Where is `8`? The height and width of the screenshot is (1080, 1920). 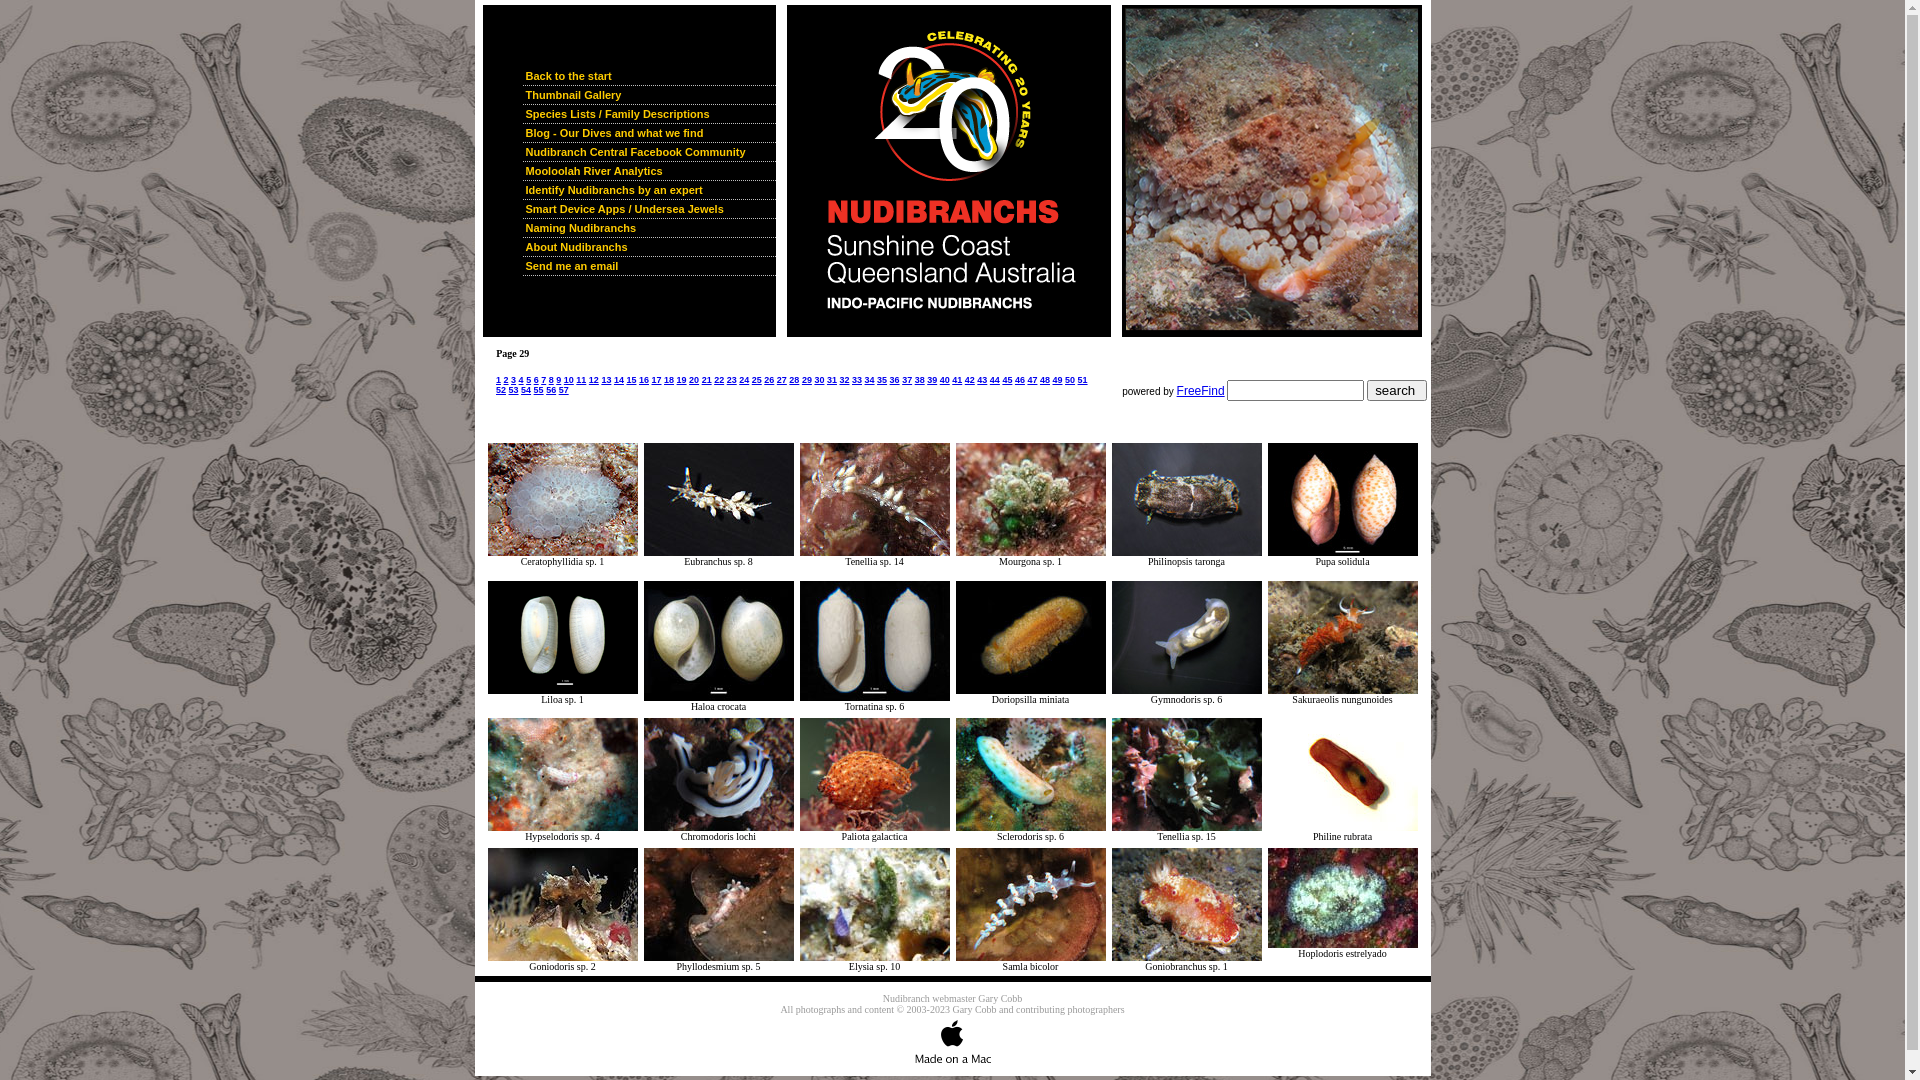
8 is located at coordinates (1272, 170).